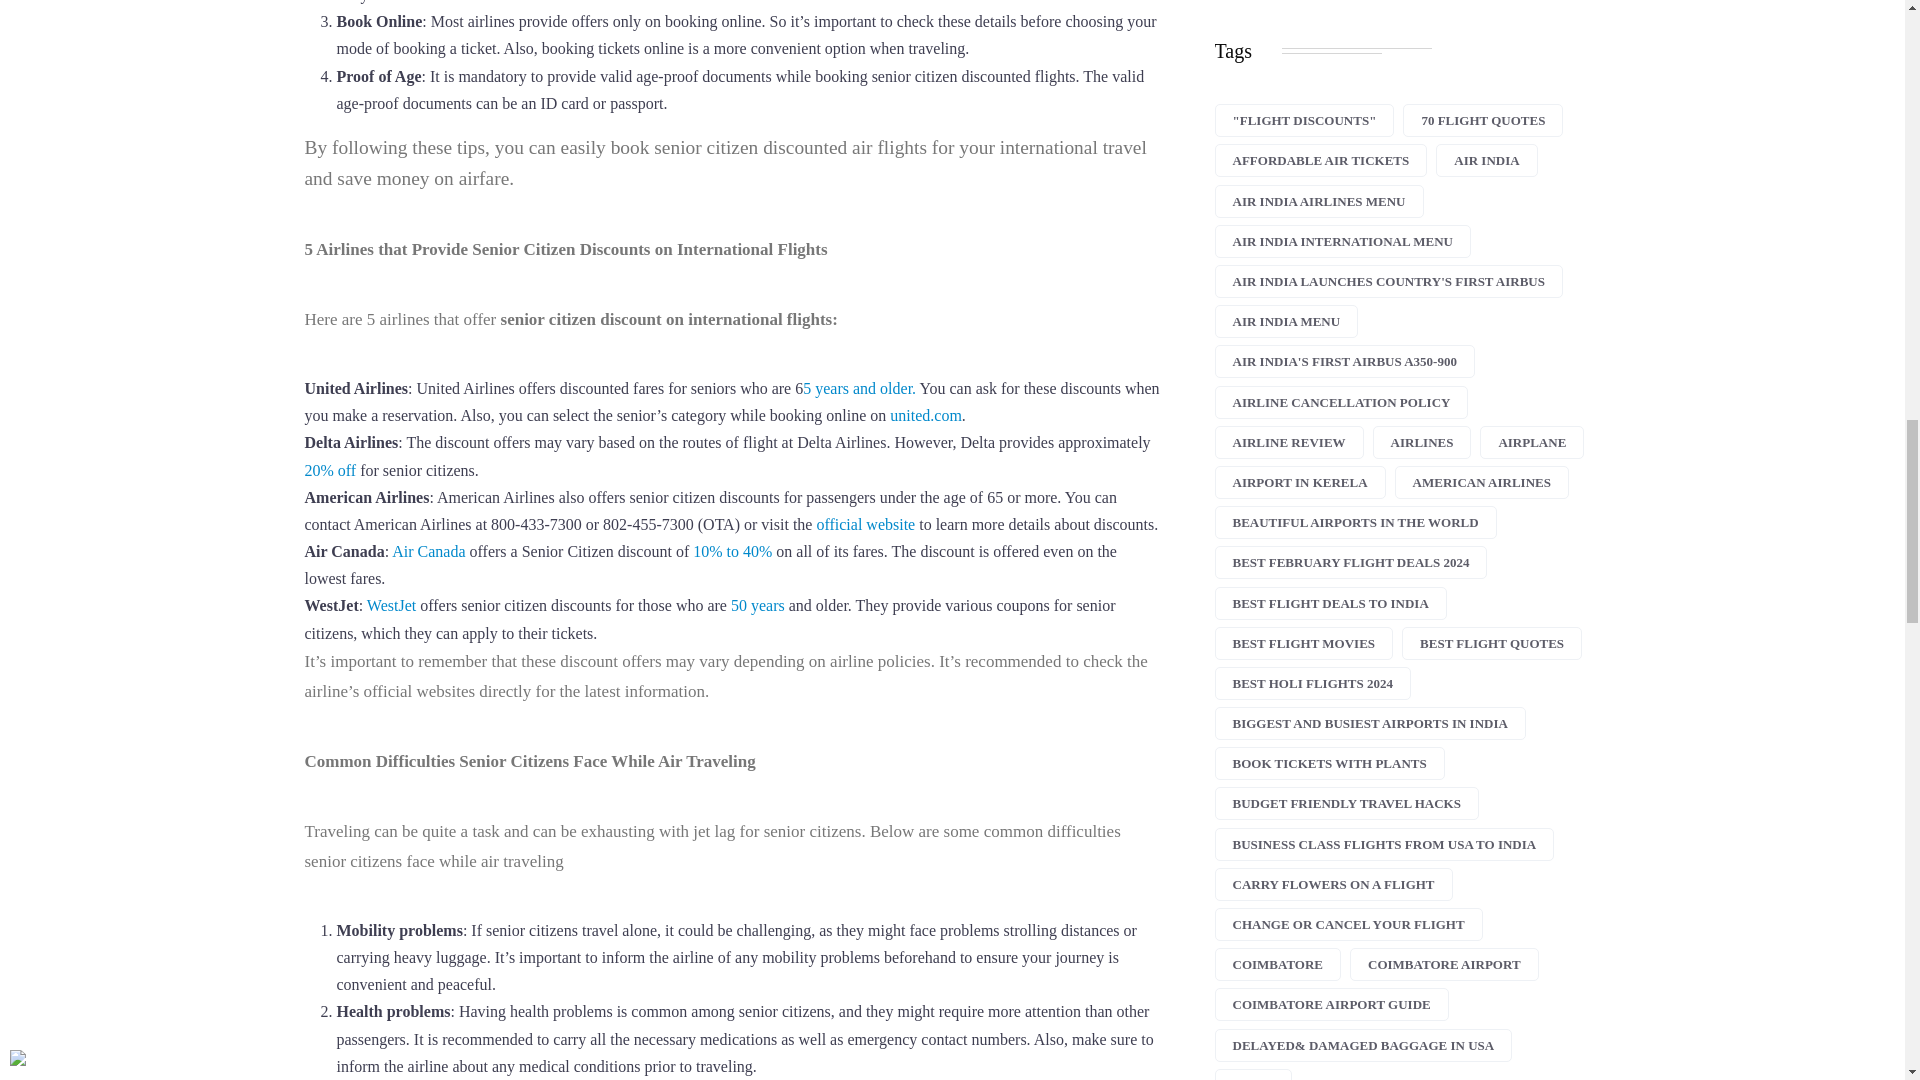  What do you see at coordinates (1318, 201) in the screenshot?
I see `Air India airlines menu` at bounding box center [1318, 201].